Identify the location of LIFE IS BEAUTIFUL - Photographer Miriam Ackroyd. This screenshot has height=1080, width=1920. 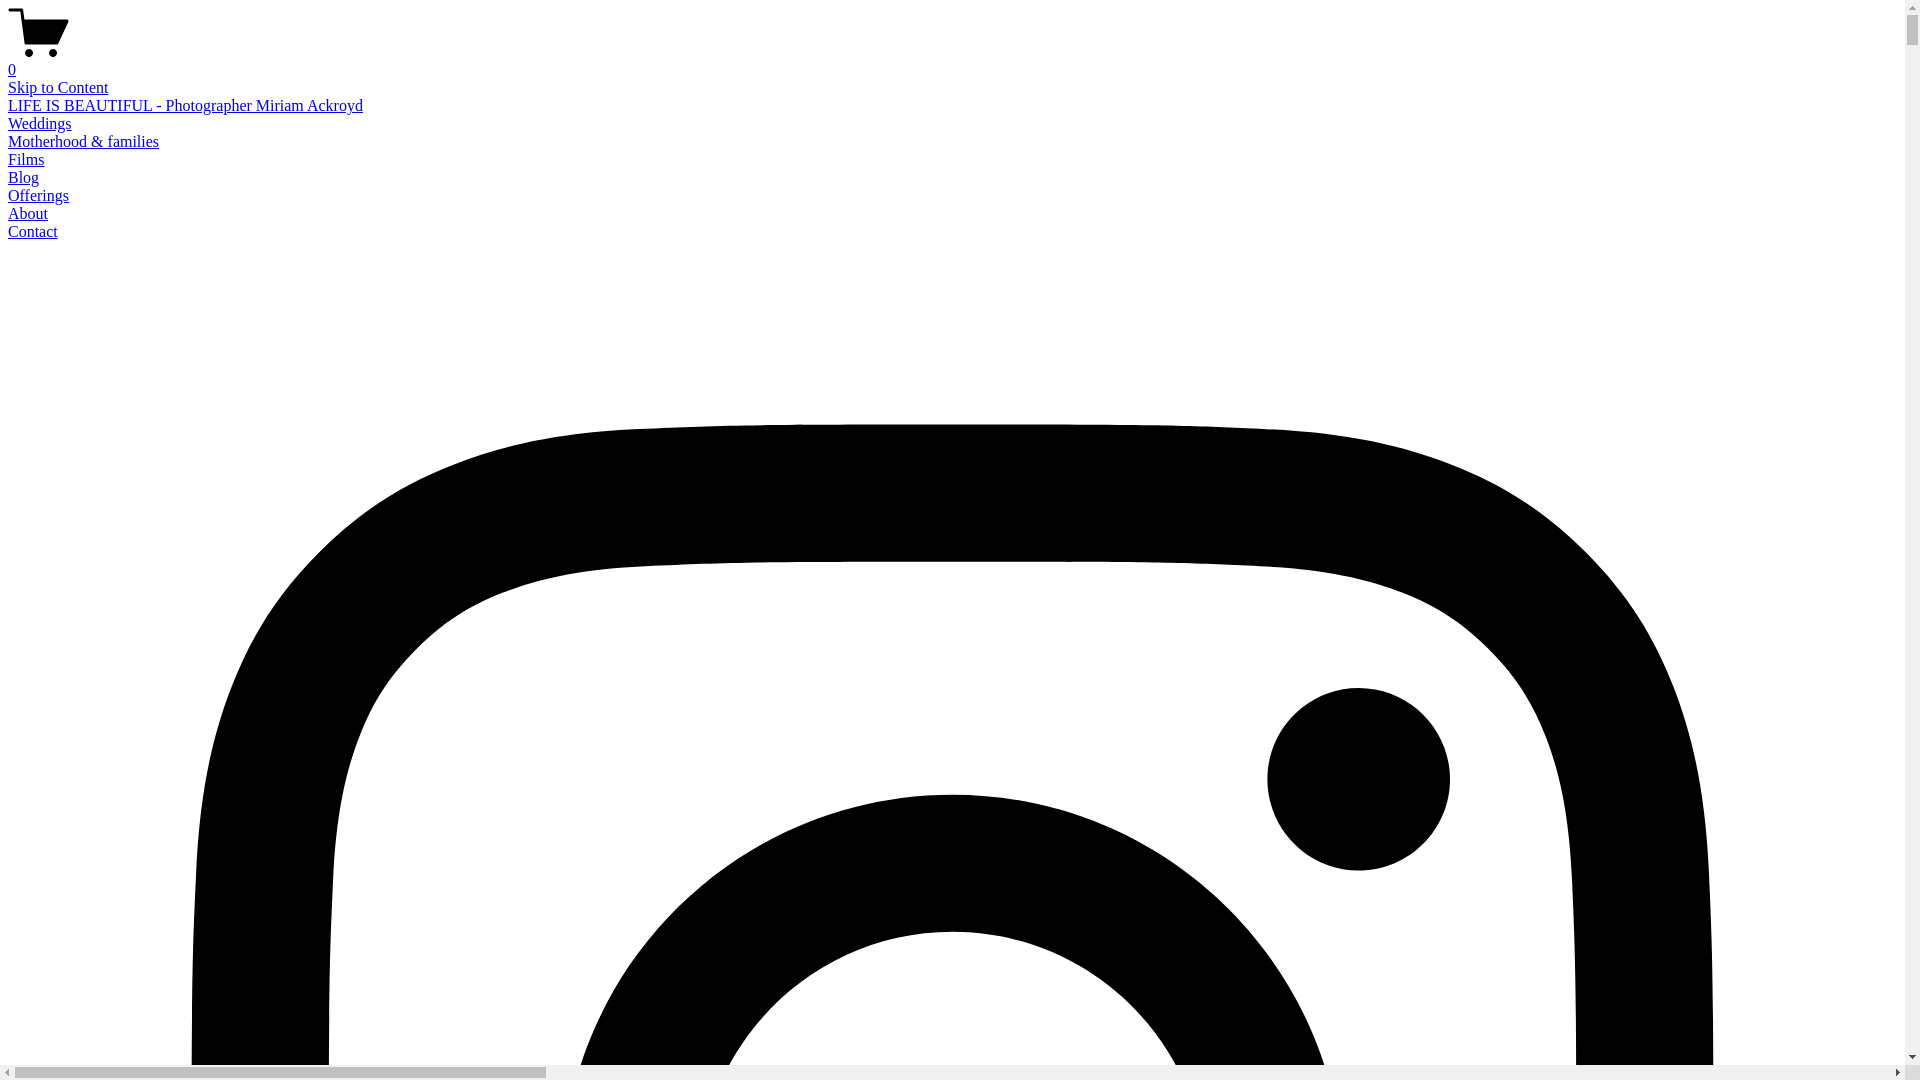
(186, 106).